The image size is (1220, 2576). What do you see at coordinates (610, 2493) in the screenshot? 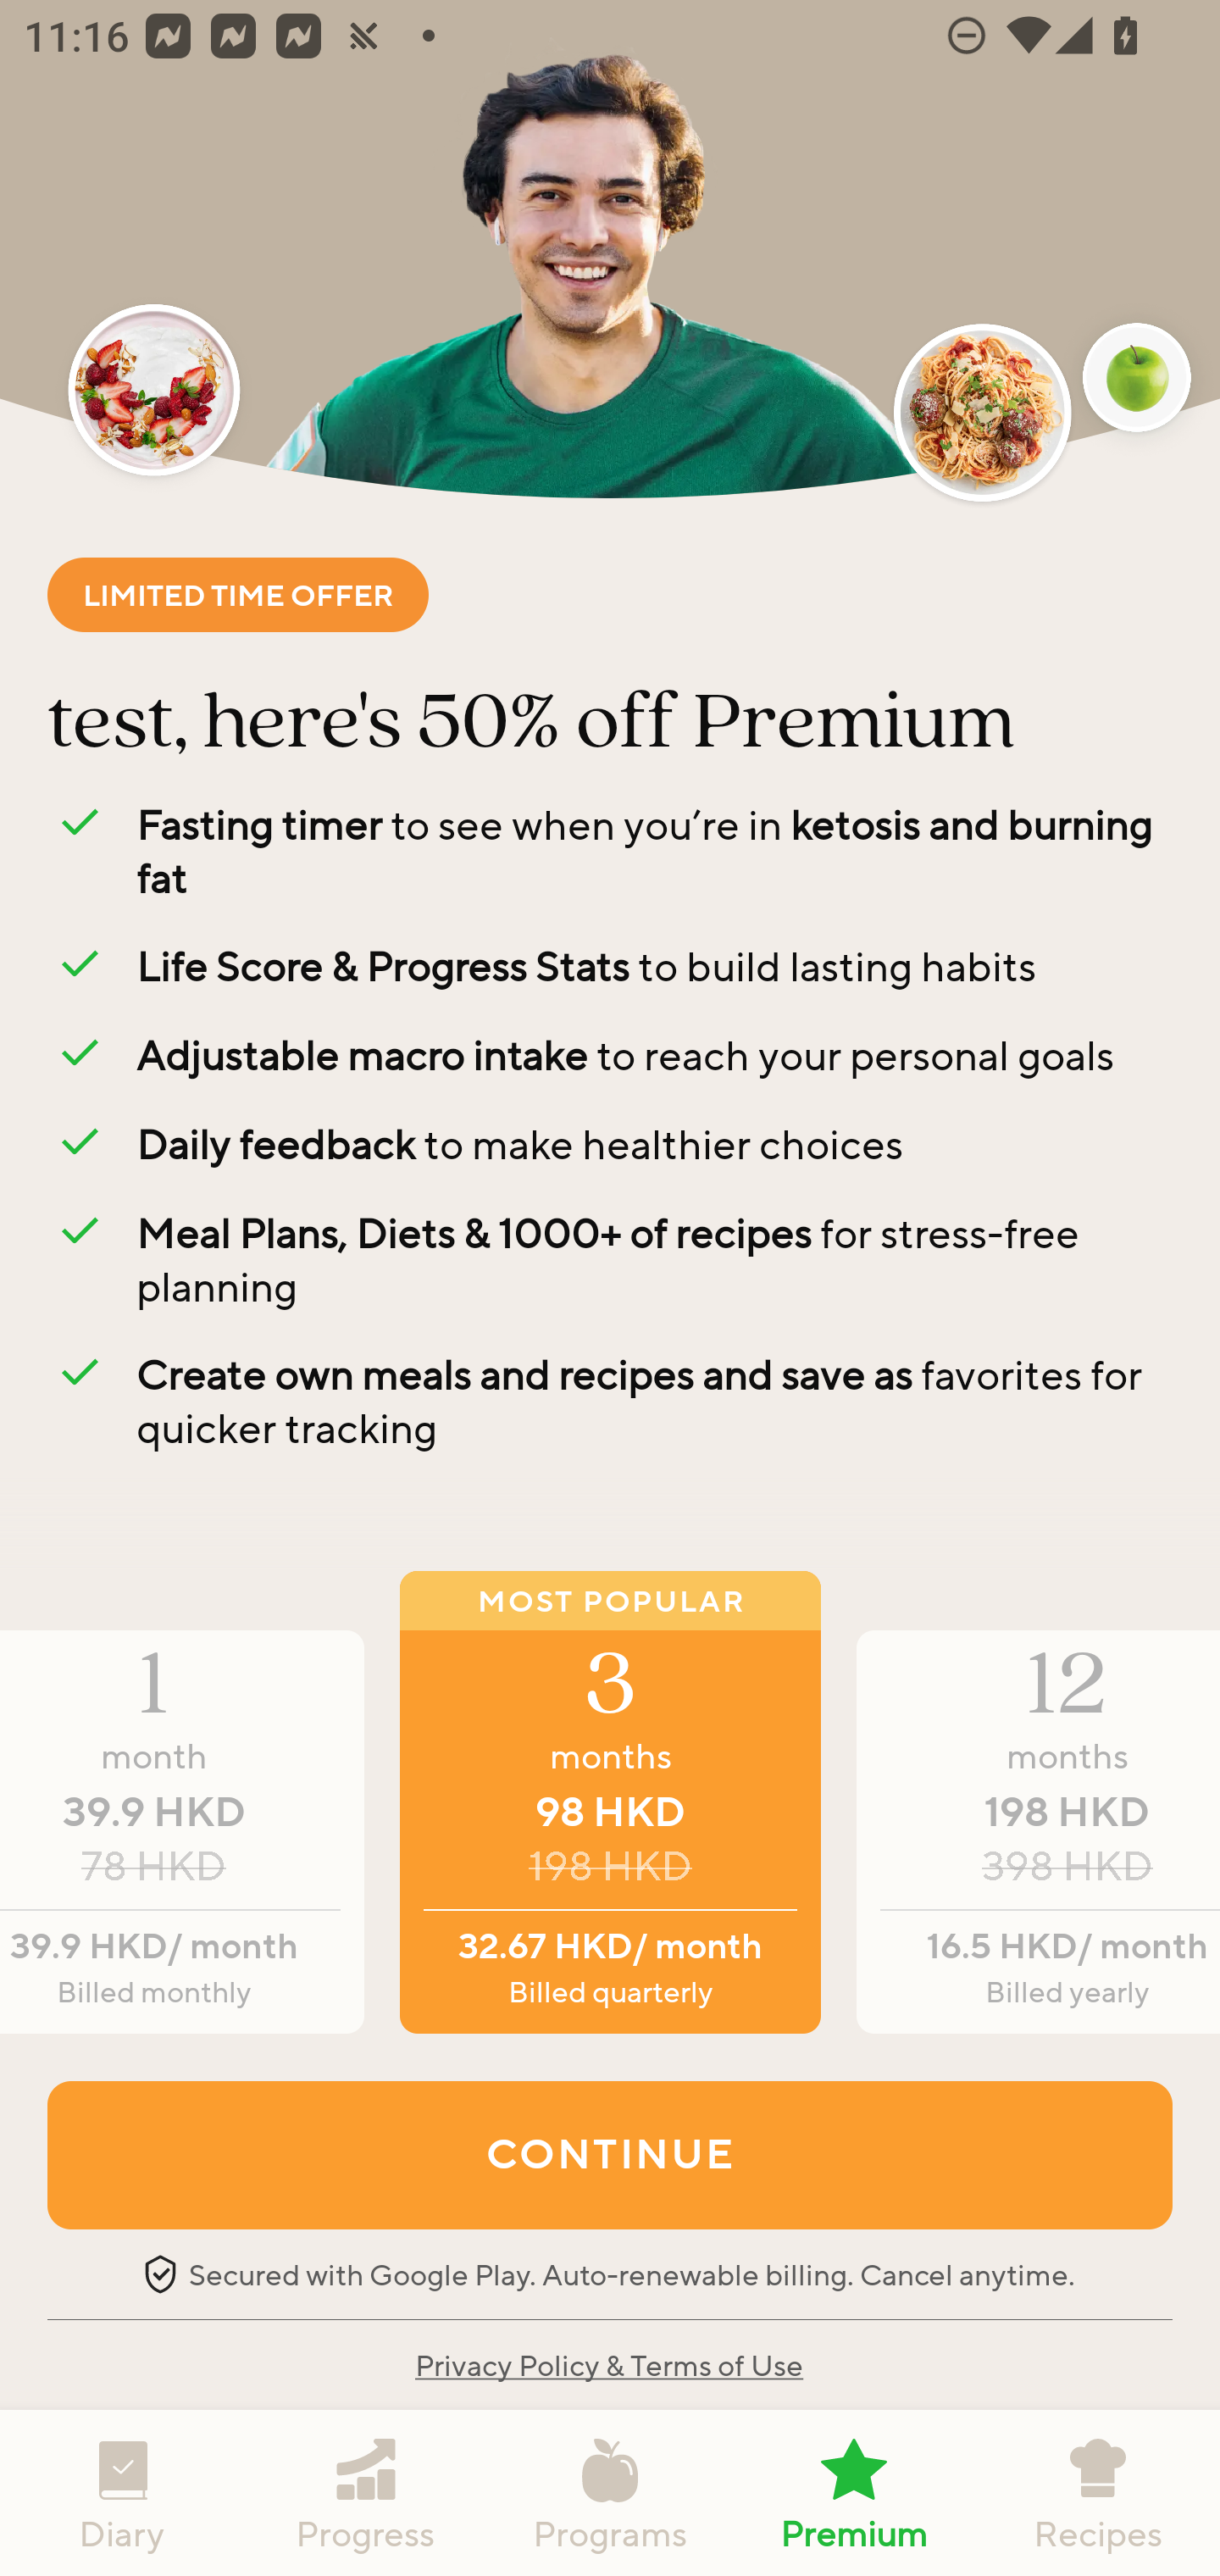
I see `Programs` at bounding box center [610, 2493].